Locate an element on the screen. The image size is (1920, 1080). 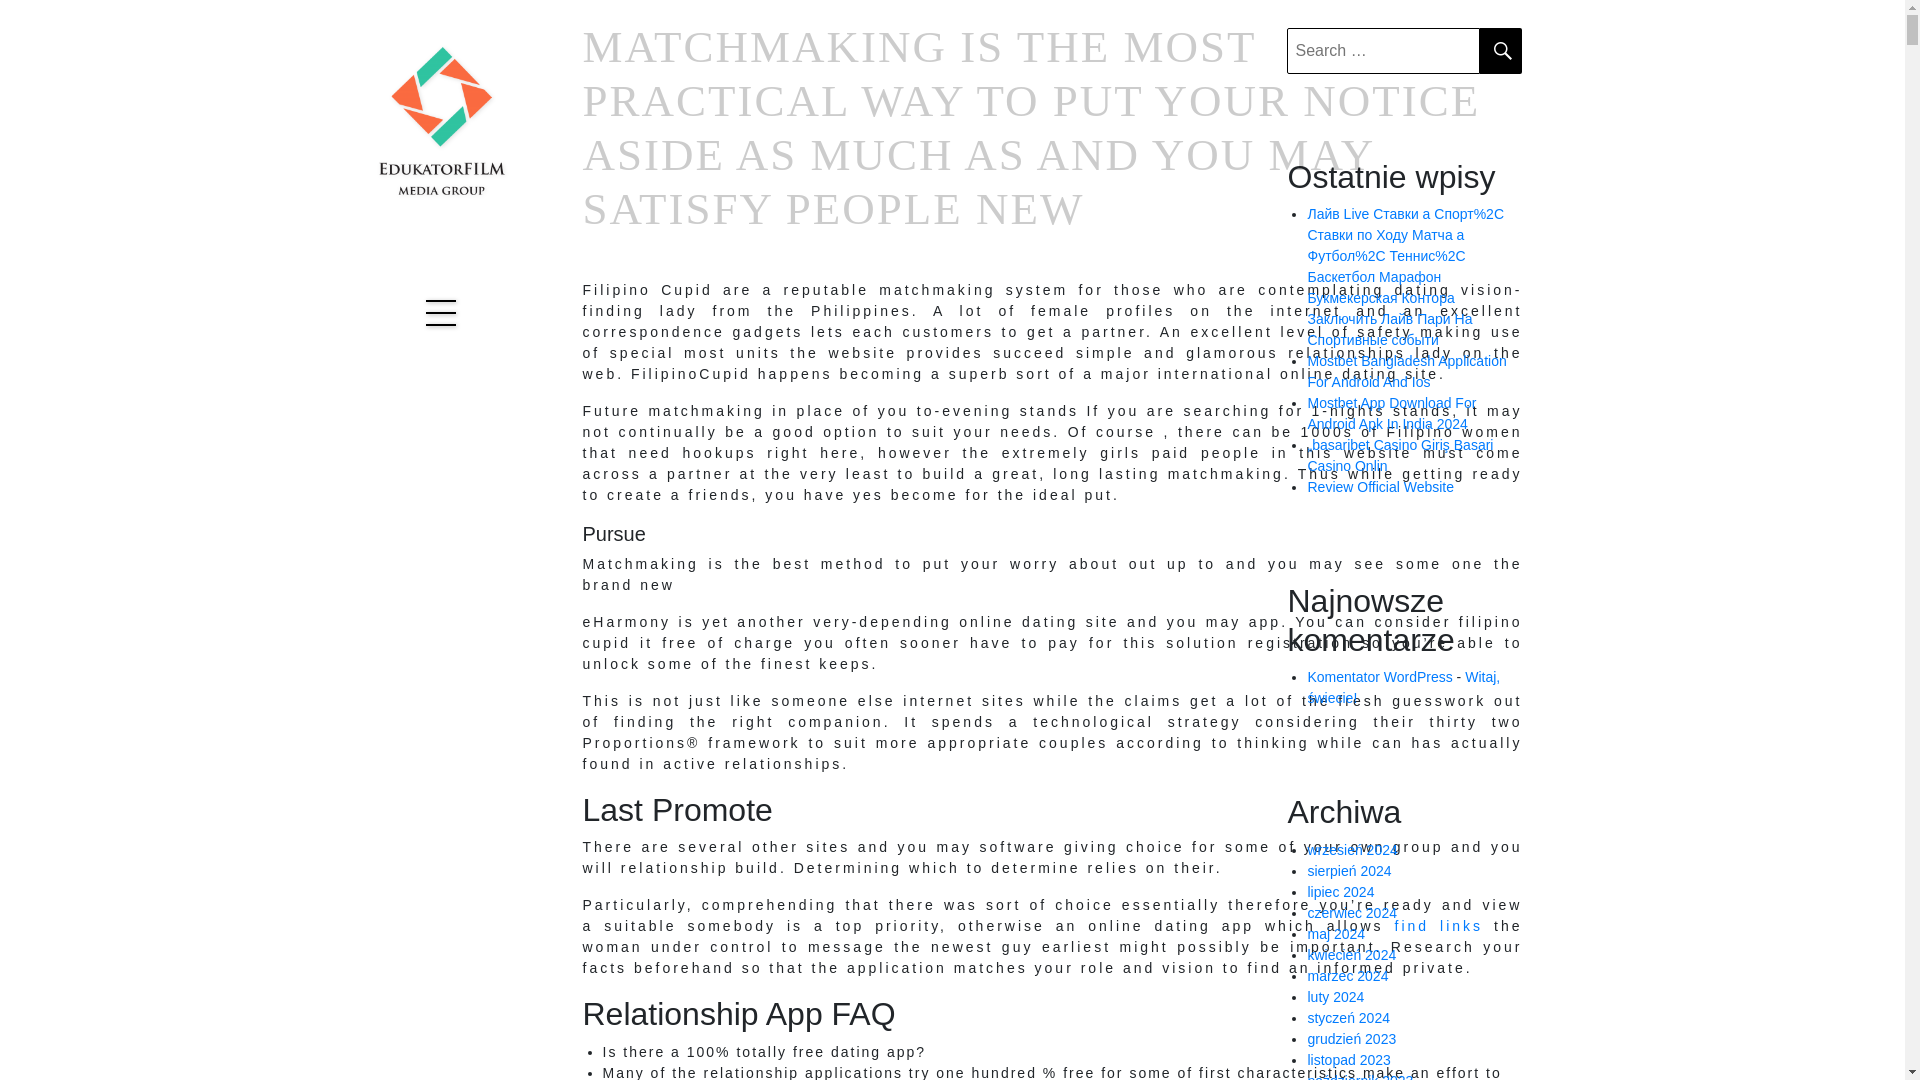
Komentator WordPress is located at coordinates (1379, 676).